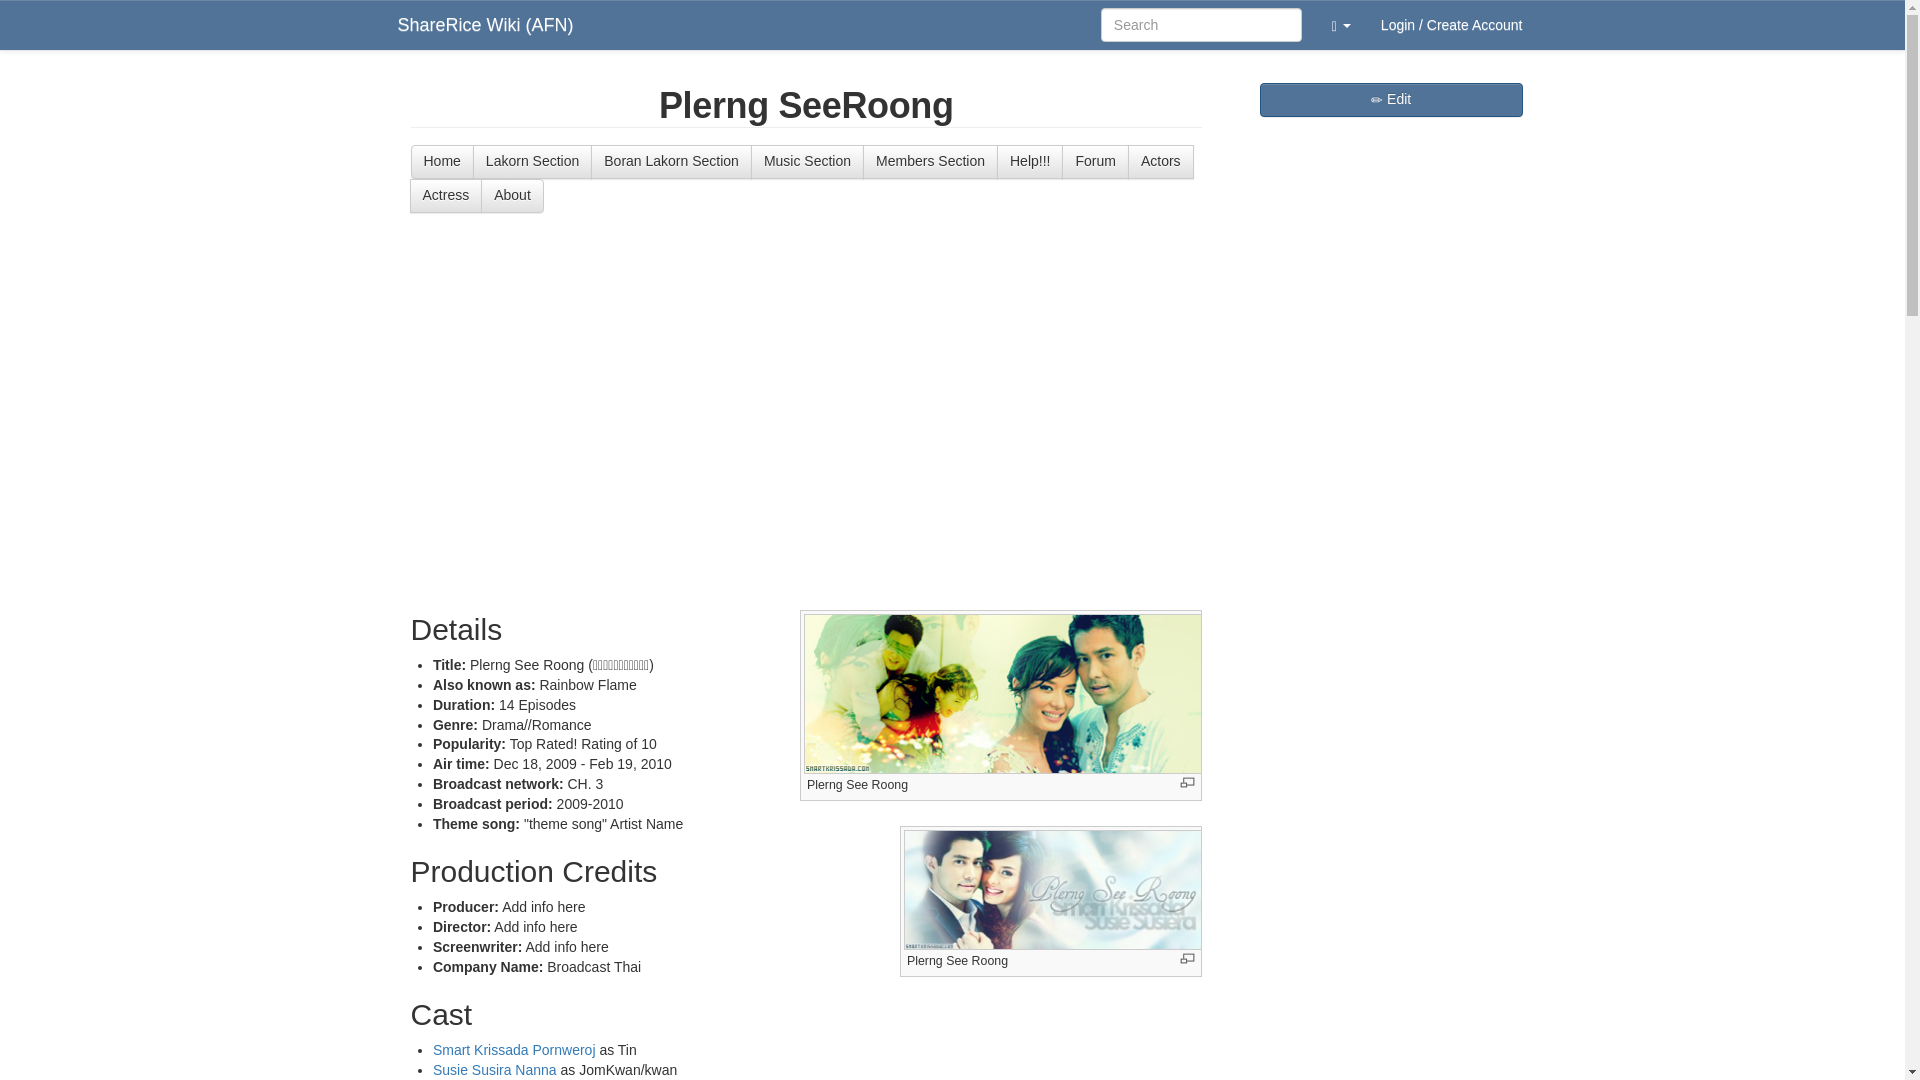  I want to click on Home, so click(441, 162).